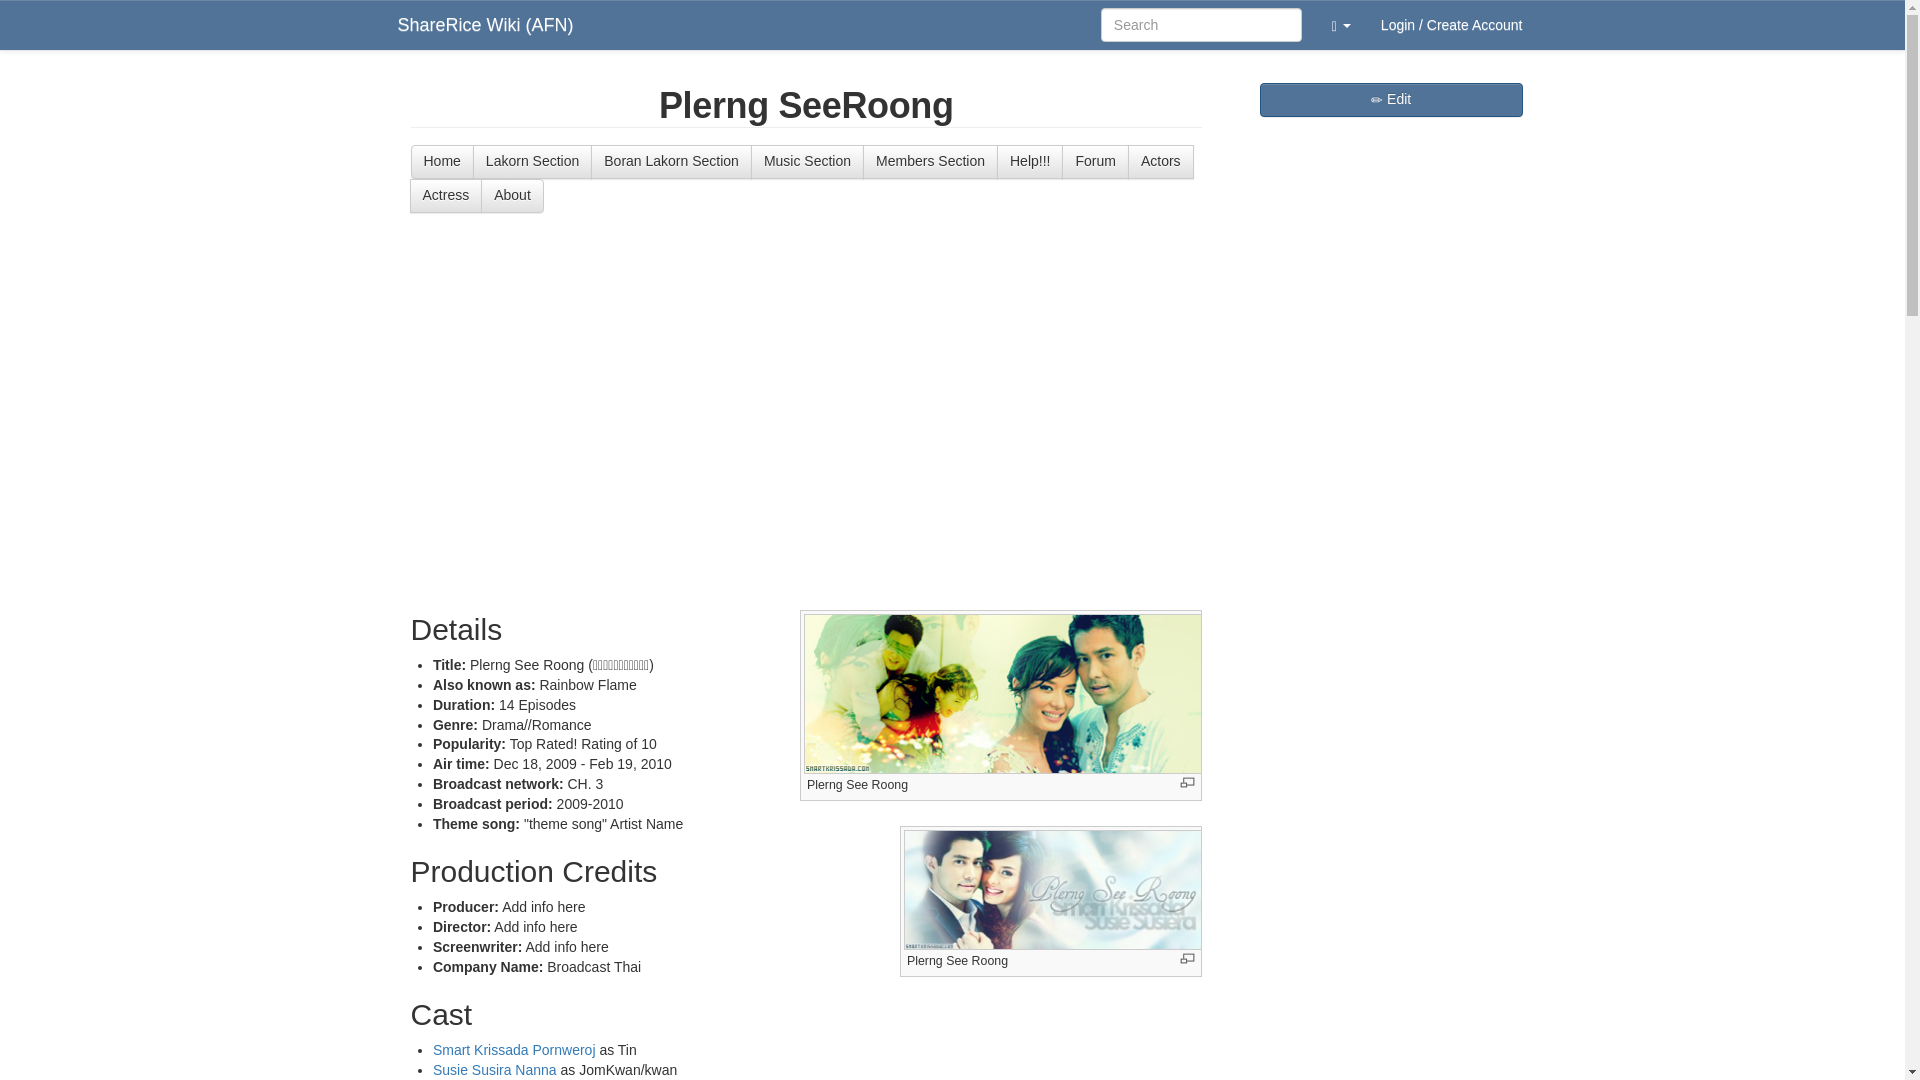  I want to click on Home, so click(441, 162).